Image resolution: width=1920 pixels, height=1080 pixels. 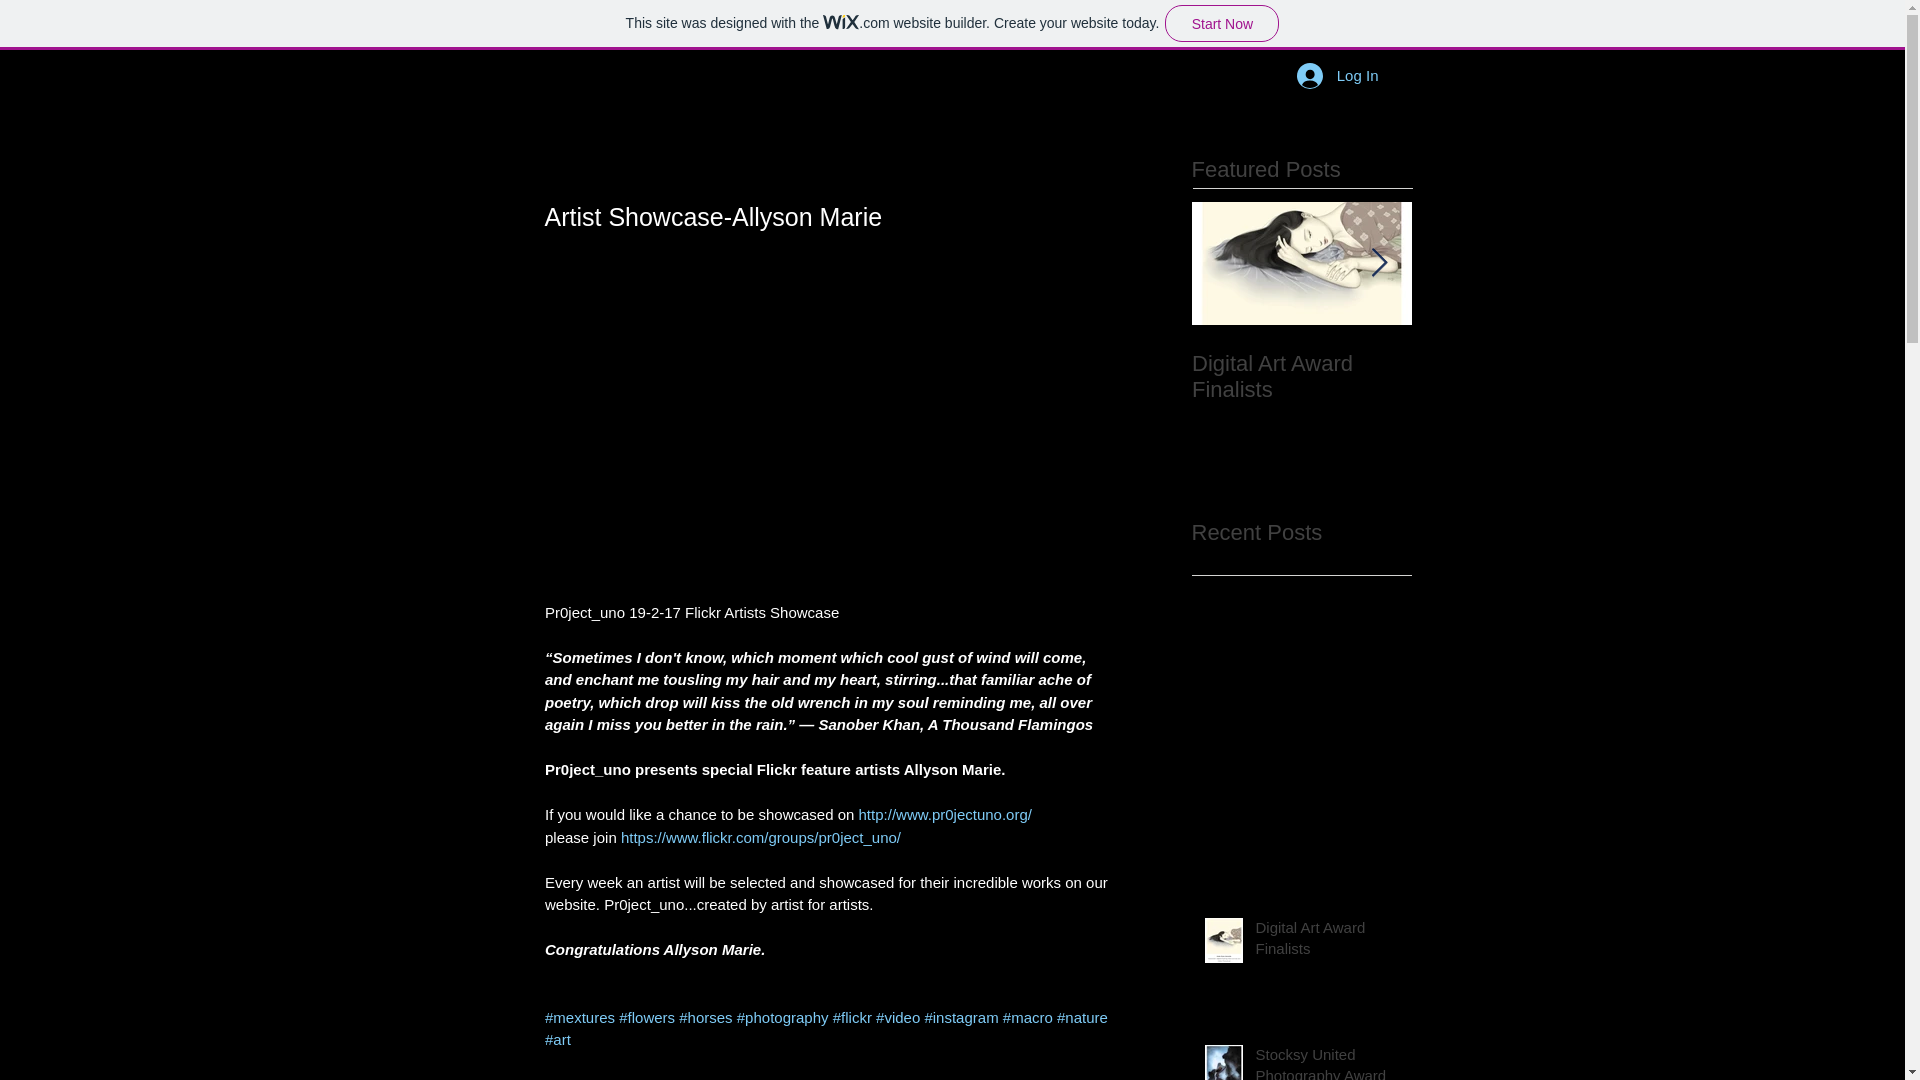 What do you see at coordinates (1338, 74) in the screenshot?
I see `Log In` at bounding box center [1338, 74].